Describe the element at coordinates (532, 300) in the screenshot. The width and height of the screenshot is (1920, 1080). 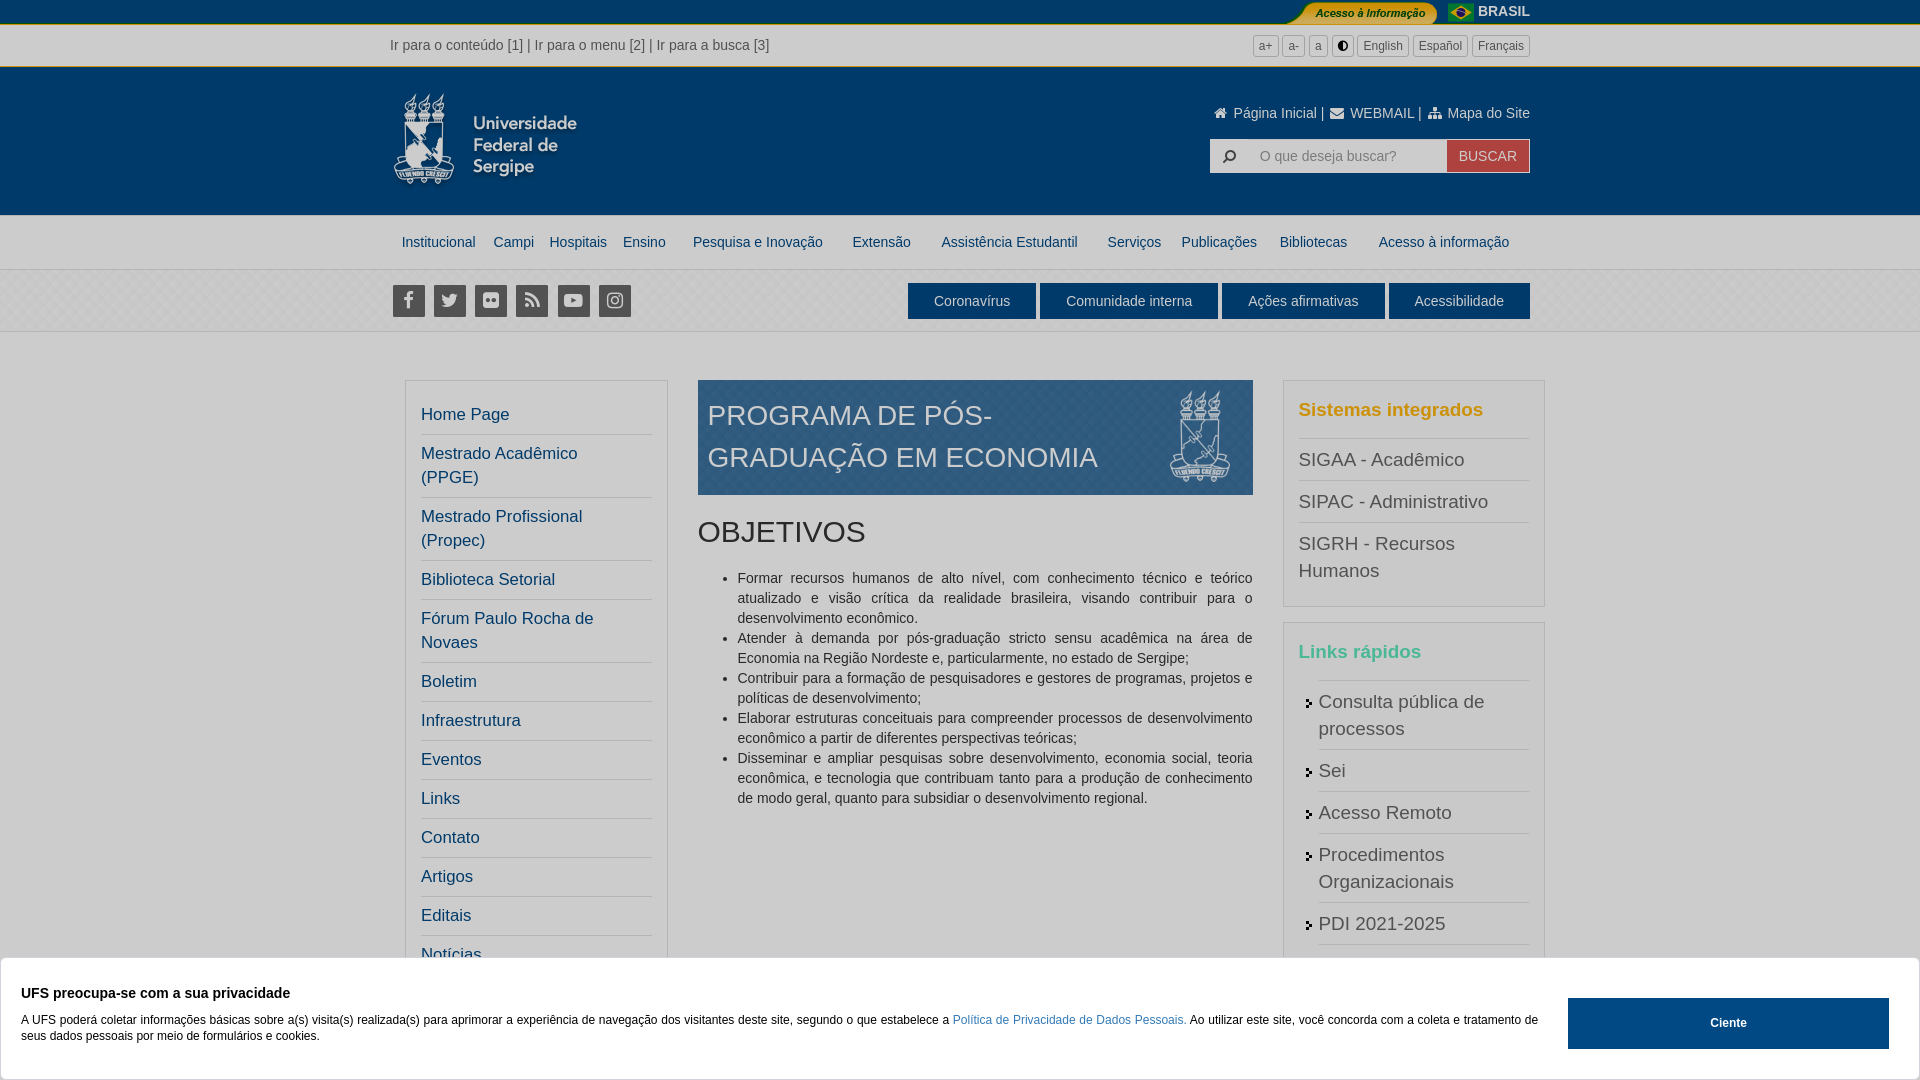
I see `RSS` at that location.